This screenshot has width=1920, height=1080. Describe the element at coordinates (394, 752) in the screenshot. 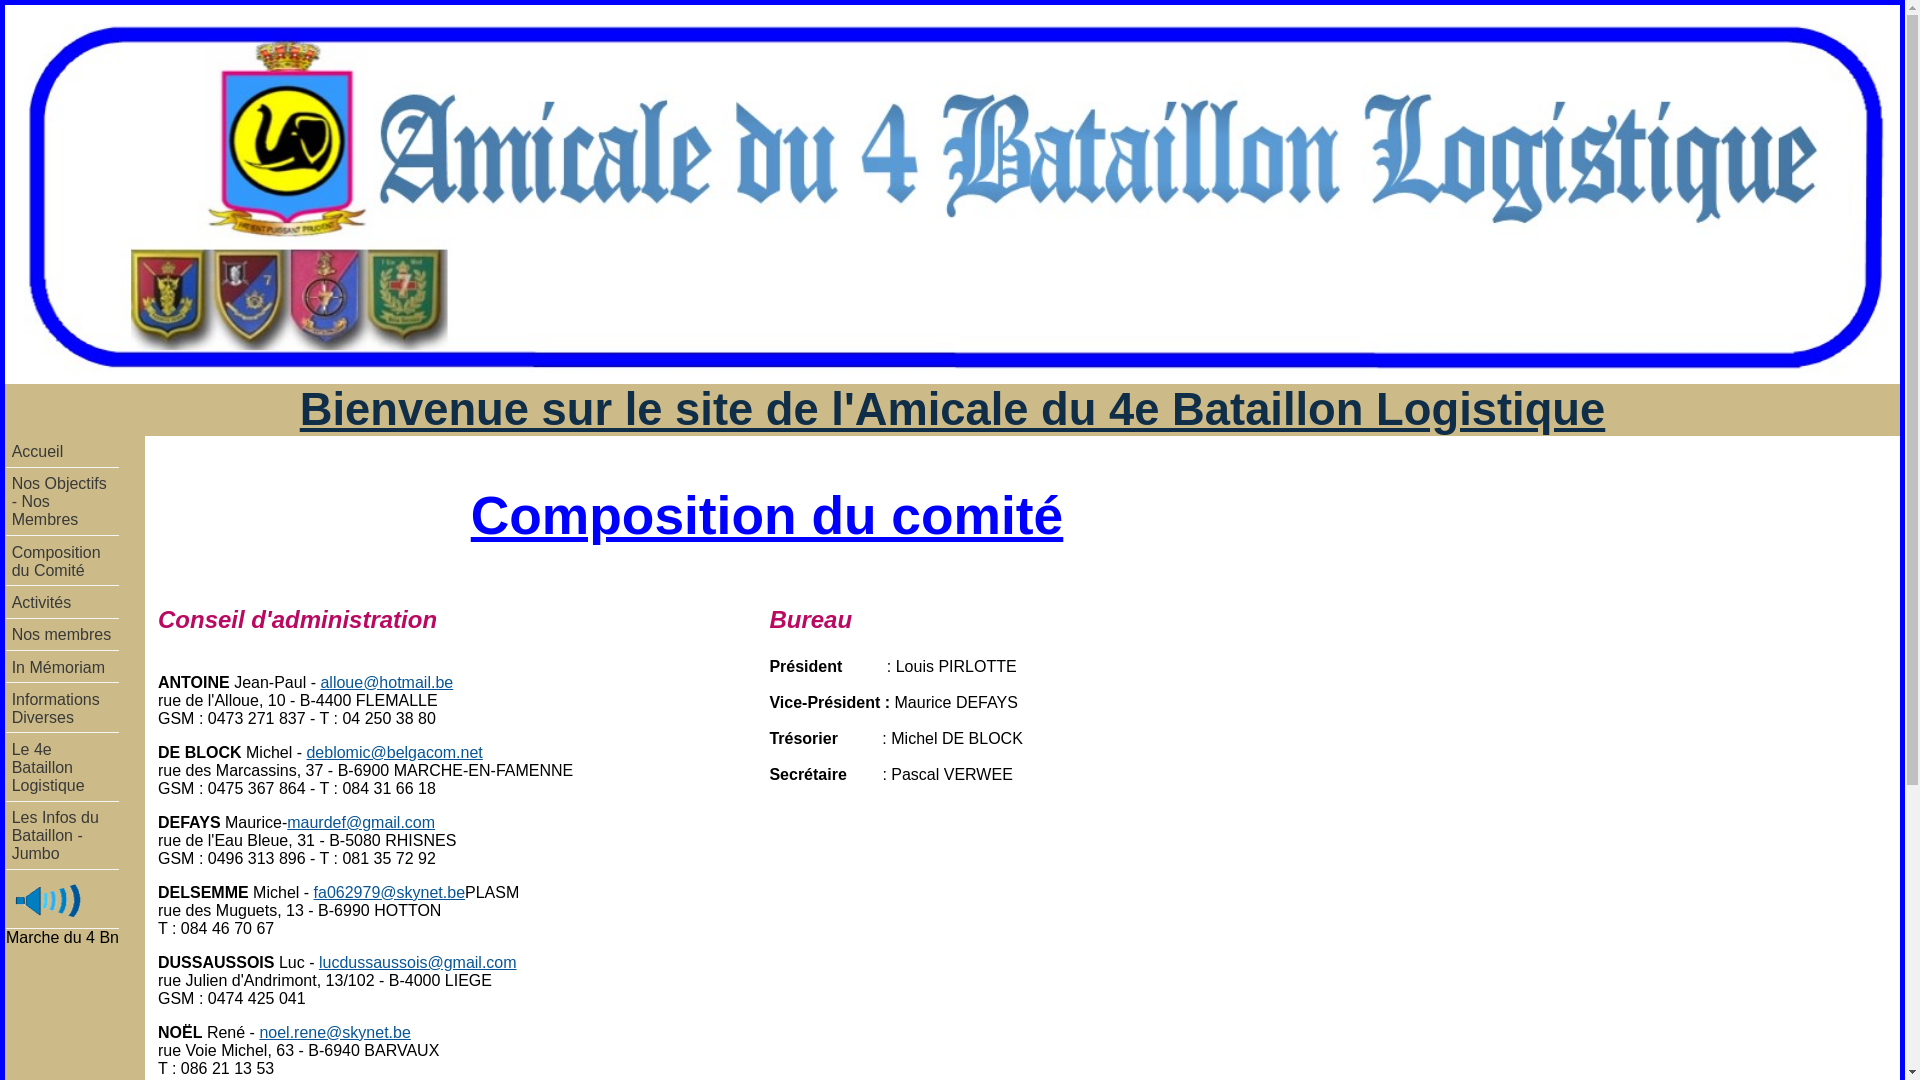

I see `deblomic@belgacom.net` at that location.